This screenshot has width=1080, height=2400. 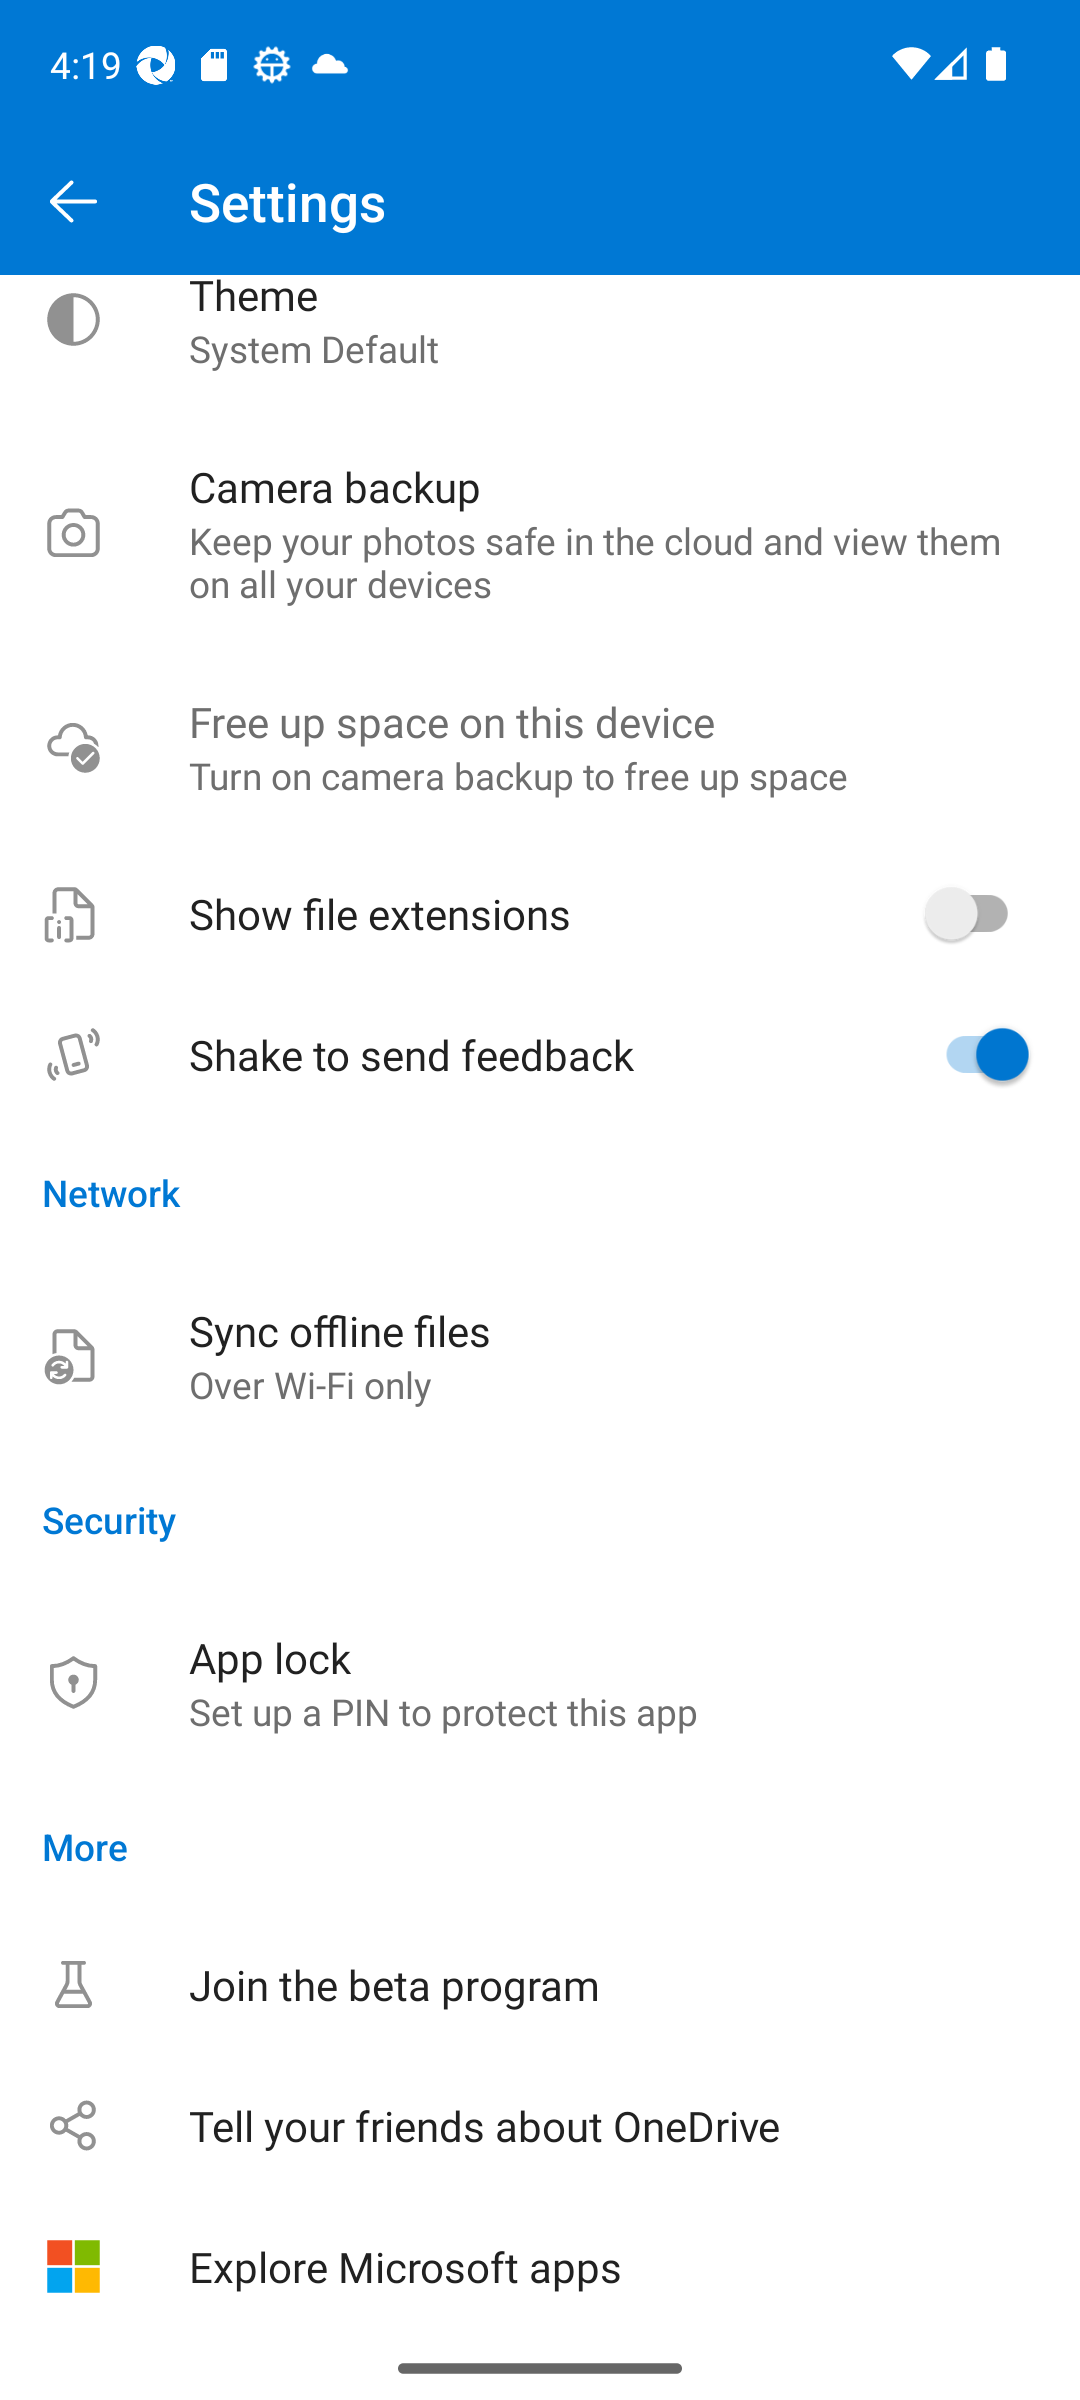 What do you see at coordinates (540, 1846) in the screenshot?
I see `More` at bounding box center [540, 1846].